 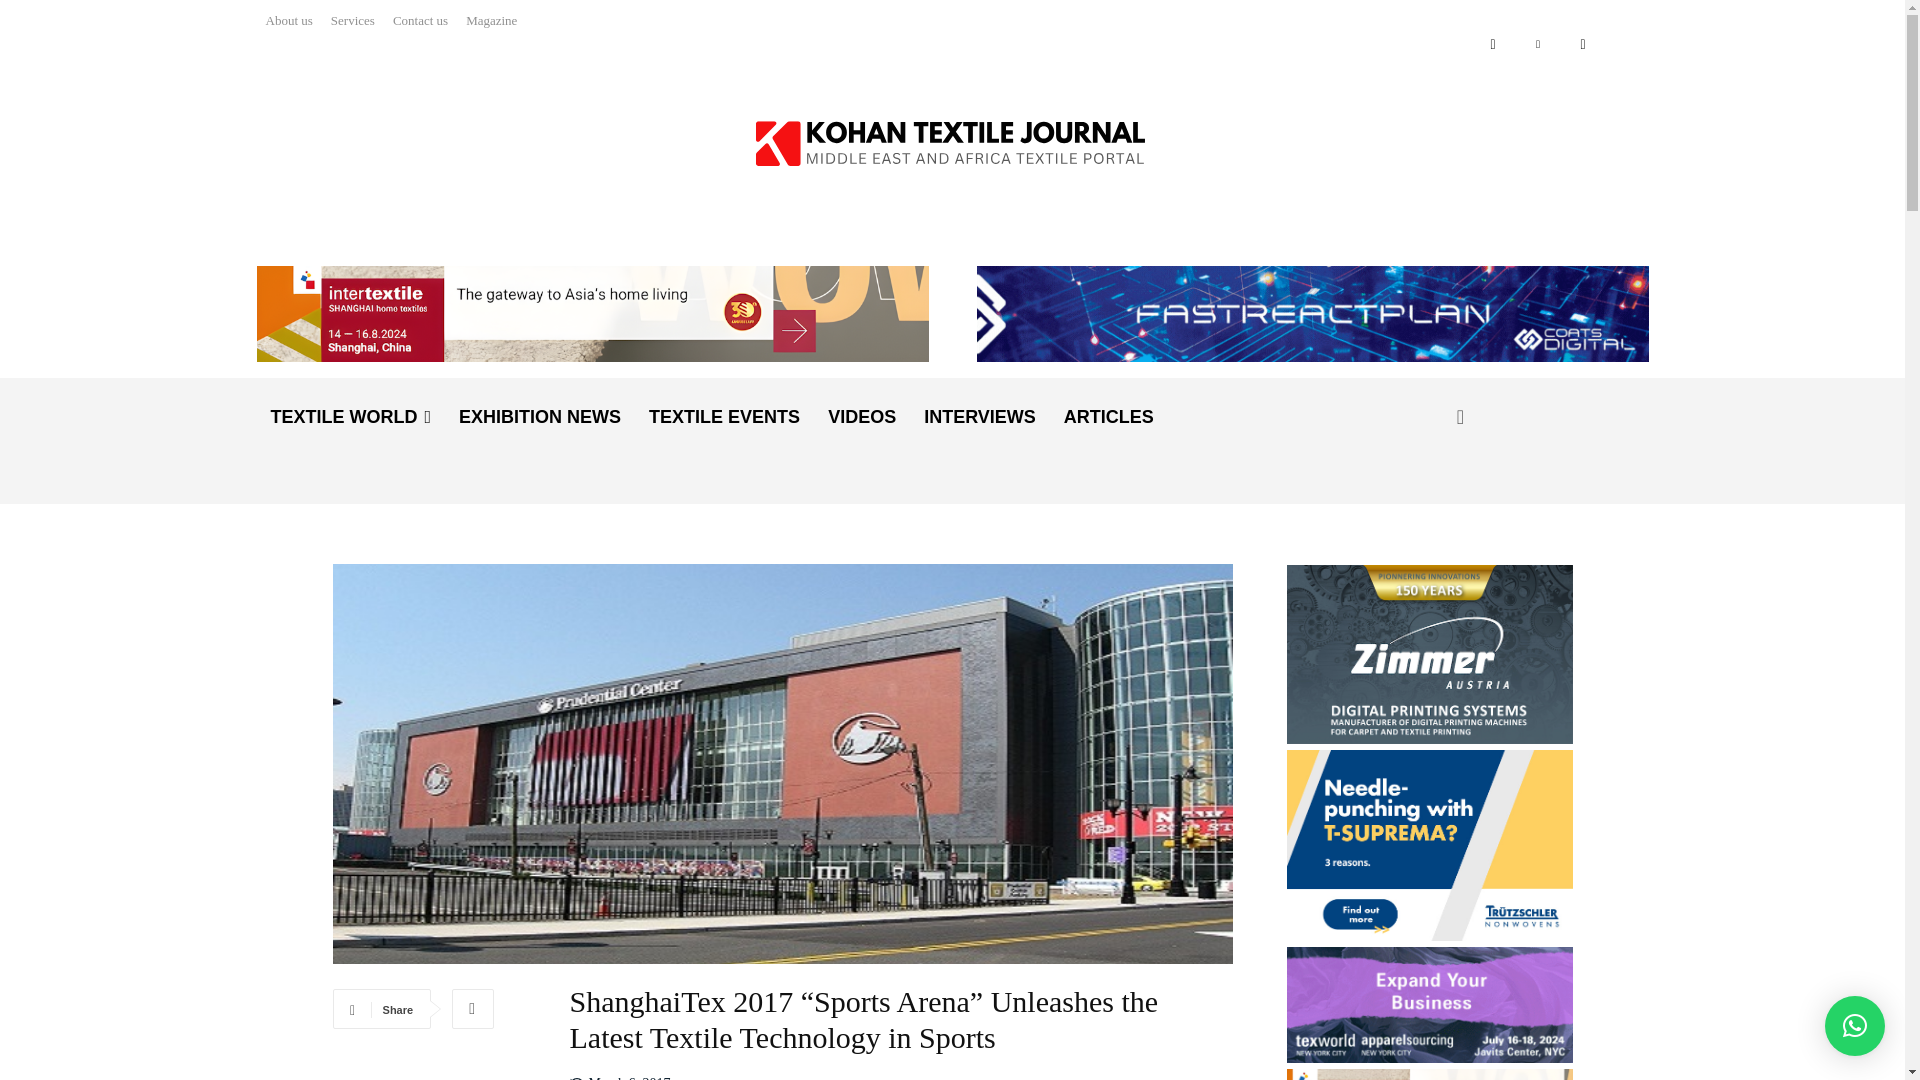 I want to click on Magazine, so click(x=491, y=20).